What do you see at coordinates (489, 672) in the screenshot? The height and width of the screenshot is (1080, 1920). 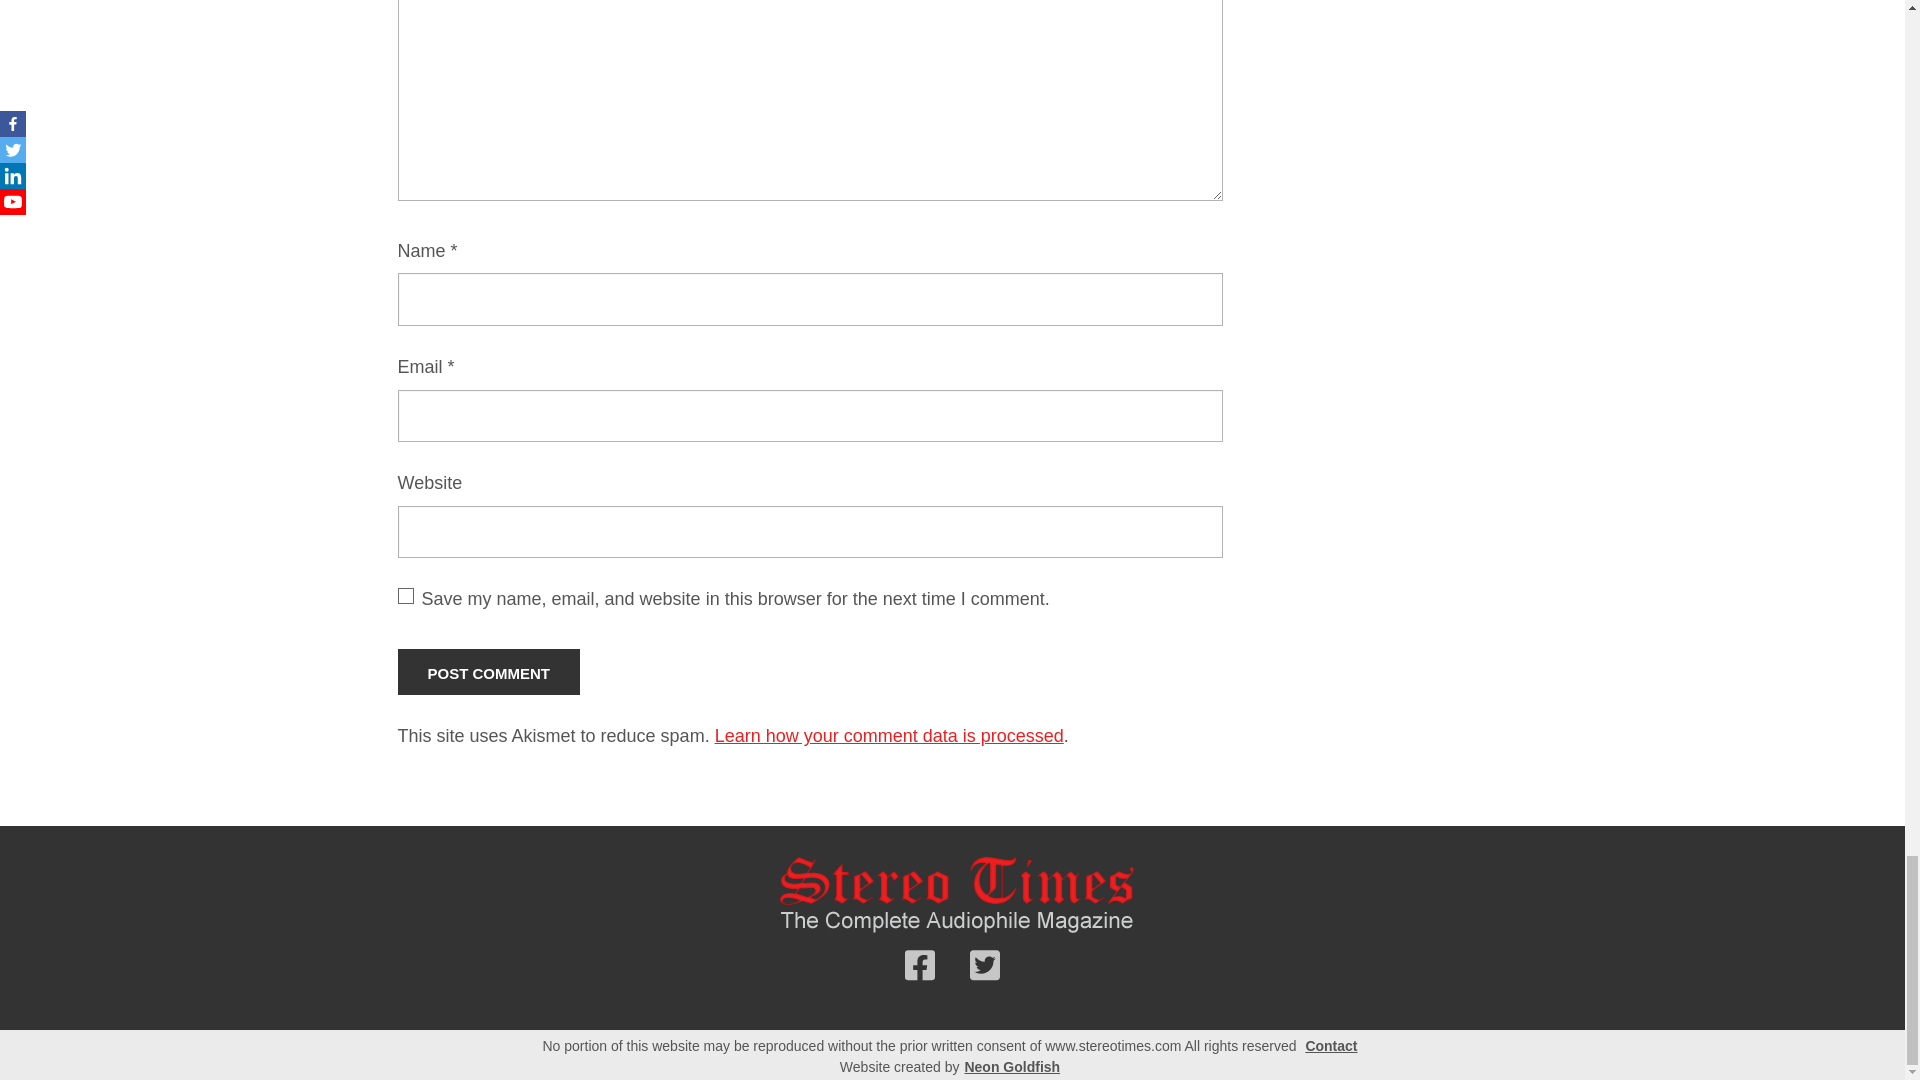 I see `Post Comment` at bounding box center [489, 672].